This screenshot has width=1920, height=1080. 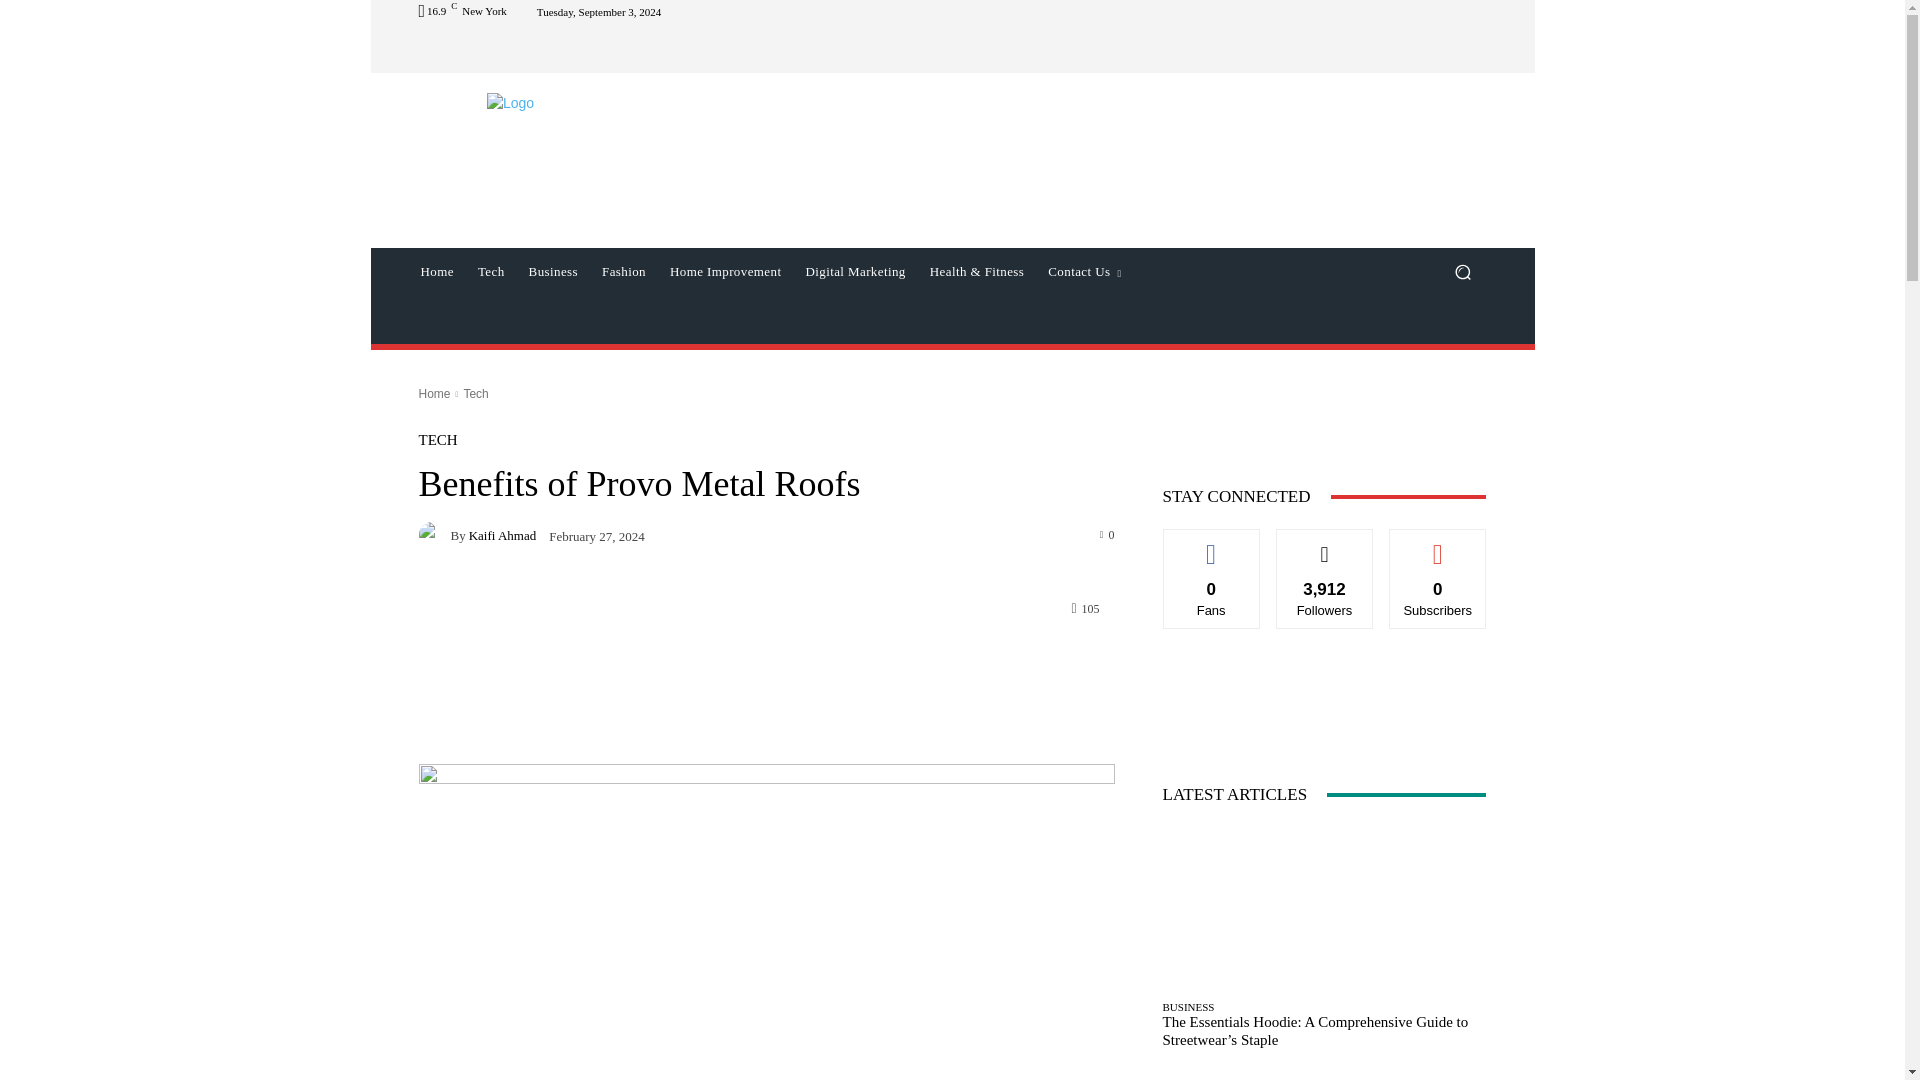 I want to click on Fashion, so click(x=624, y=272).